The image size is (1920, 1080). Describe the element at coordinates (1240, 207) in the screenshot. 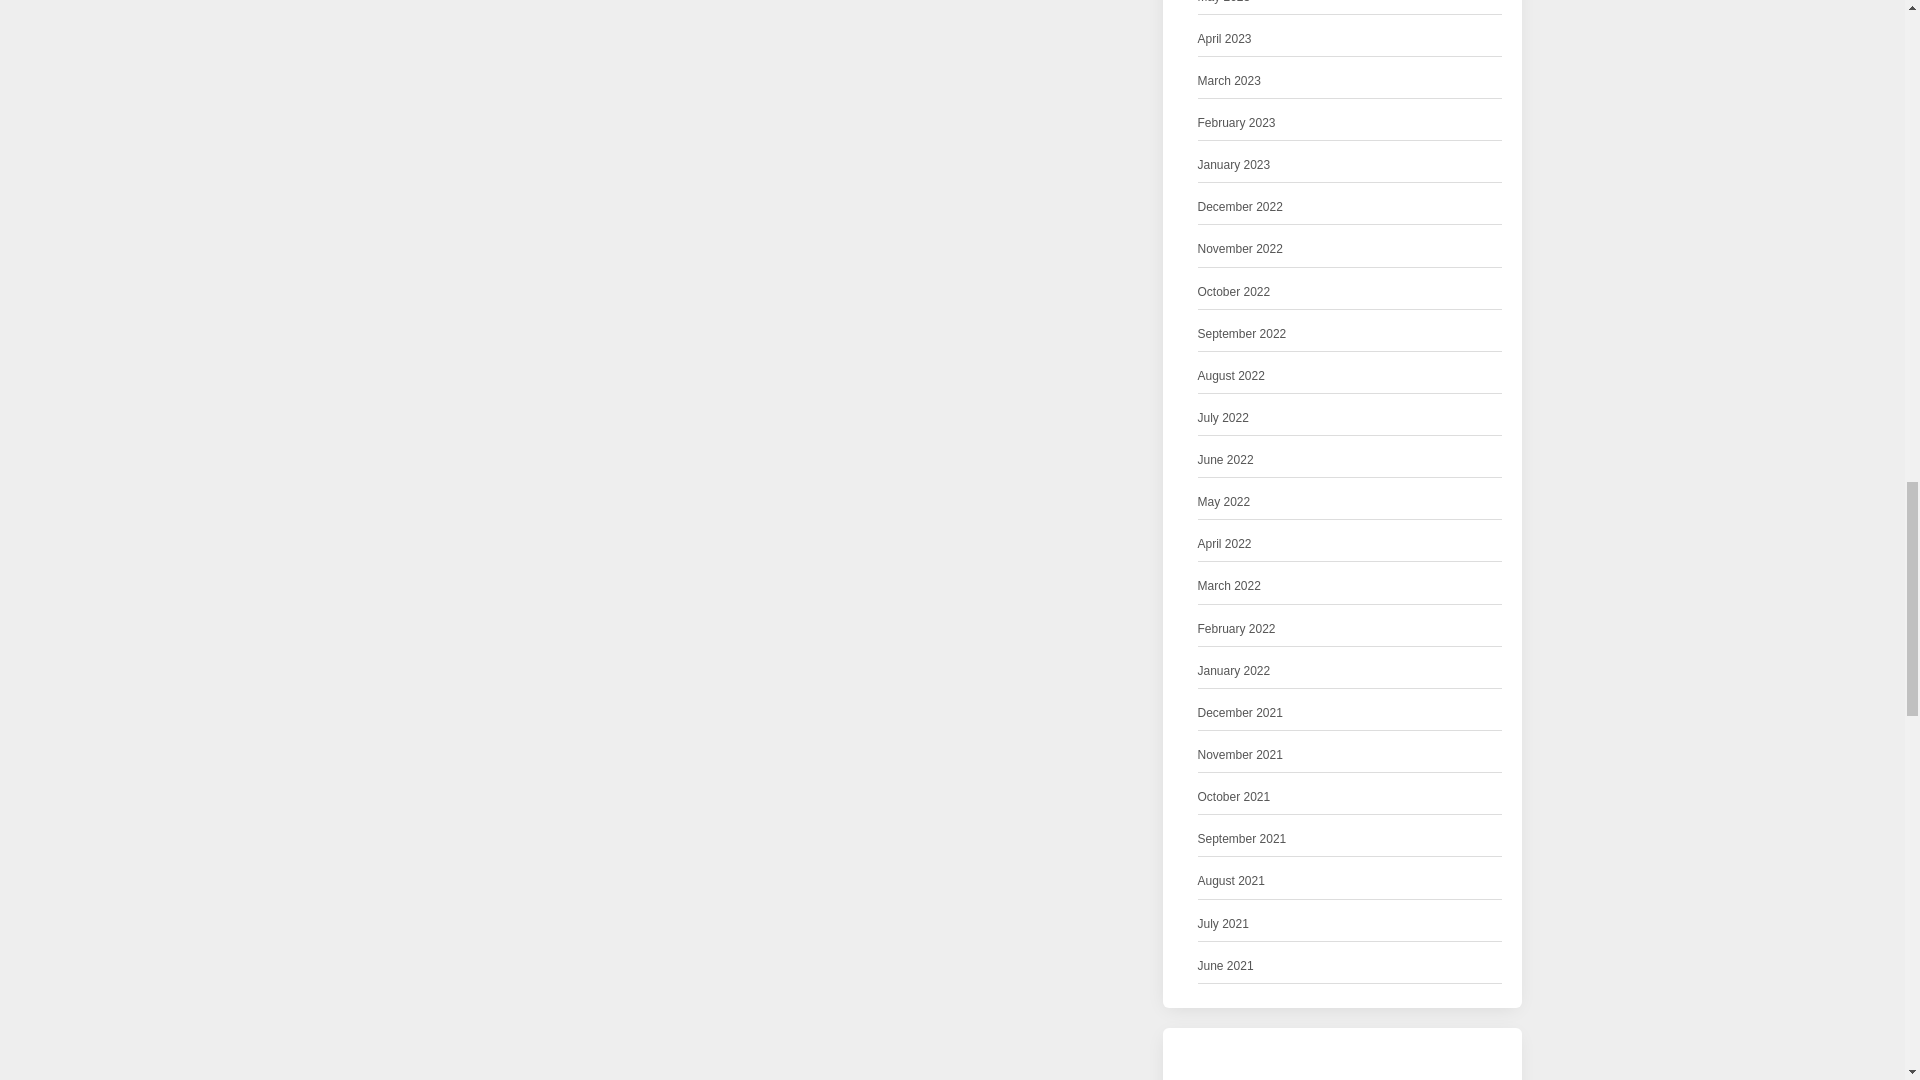

I see `December 2022` at that location.